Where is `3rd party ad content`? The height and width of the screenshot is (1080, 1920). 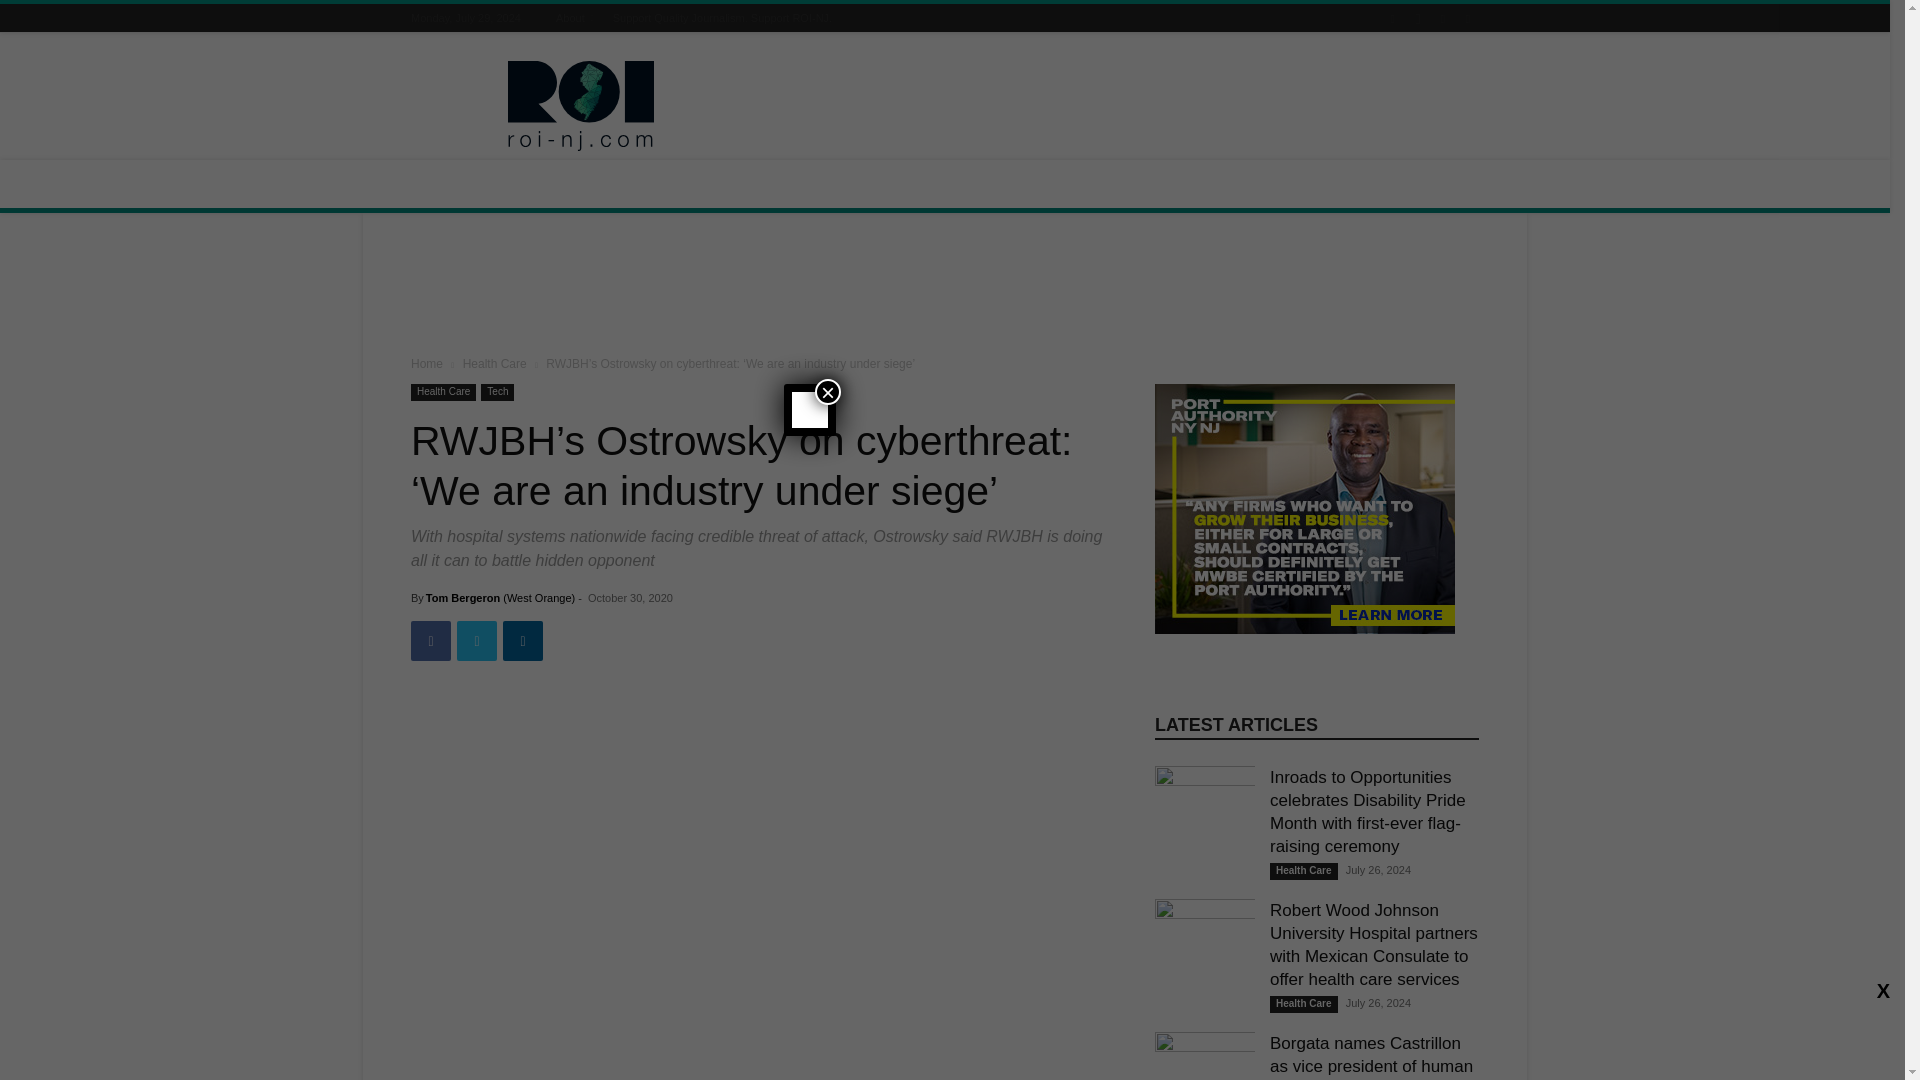 3rd party ad content is located at coordinates (945, 288).